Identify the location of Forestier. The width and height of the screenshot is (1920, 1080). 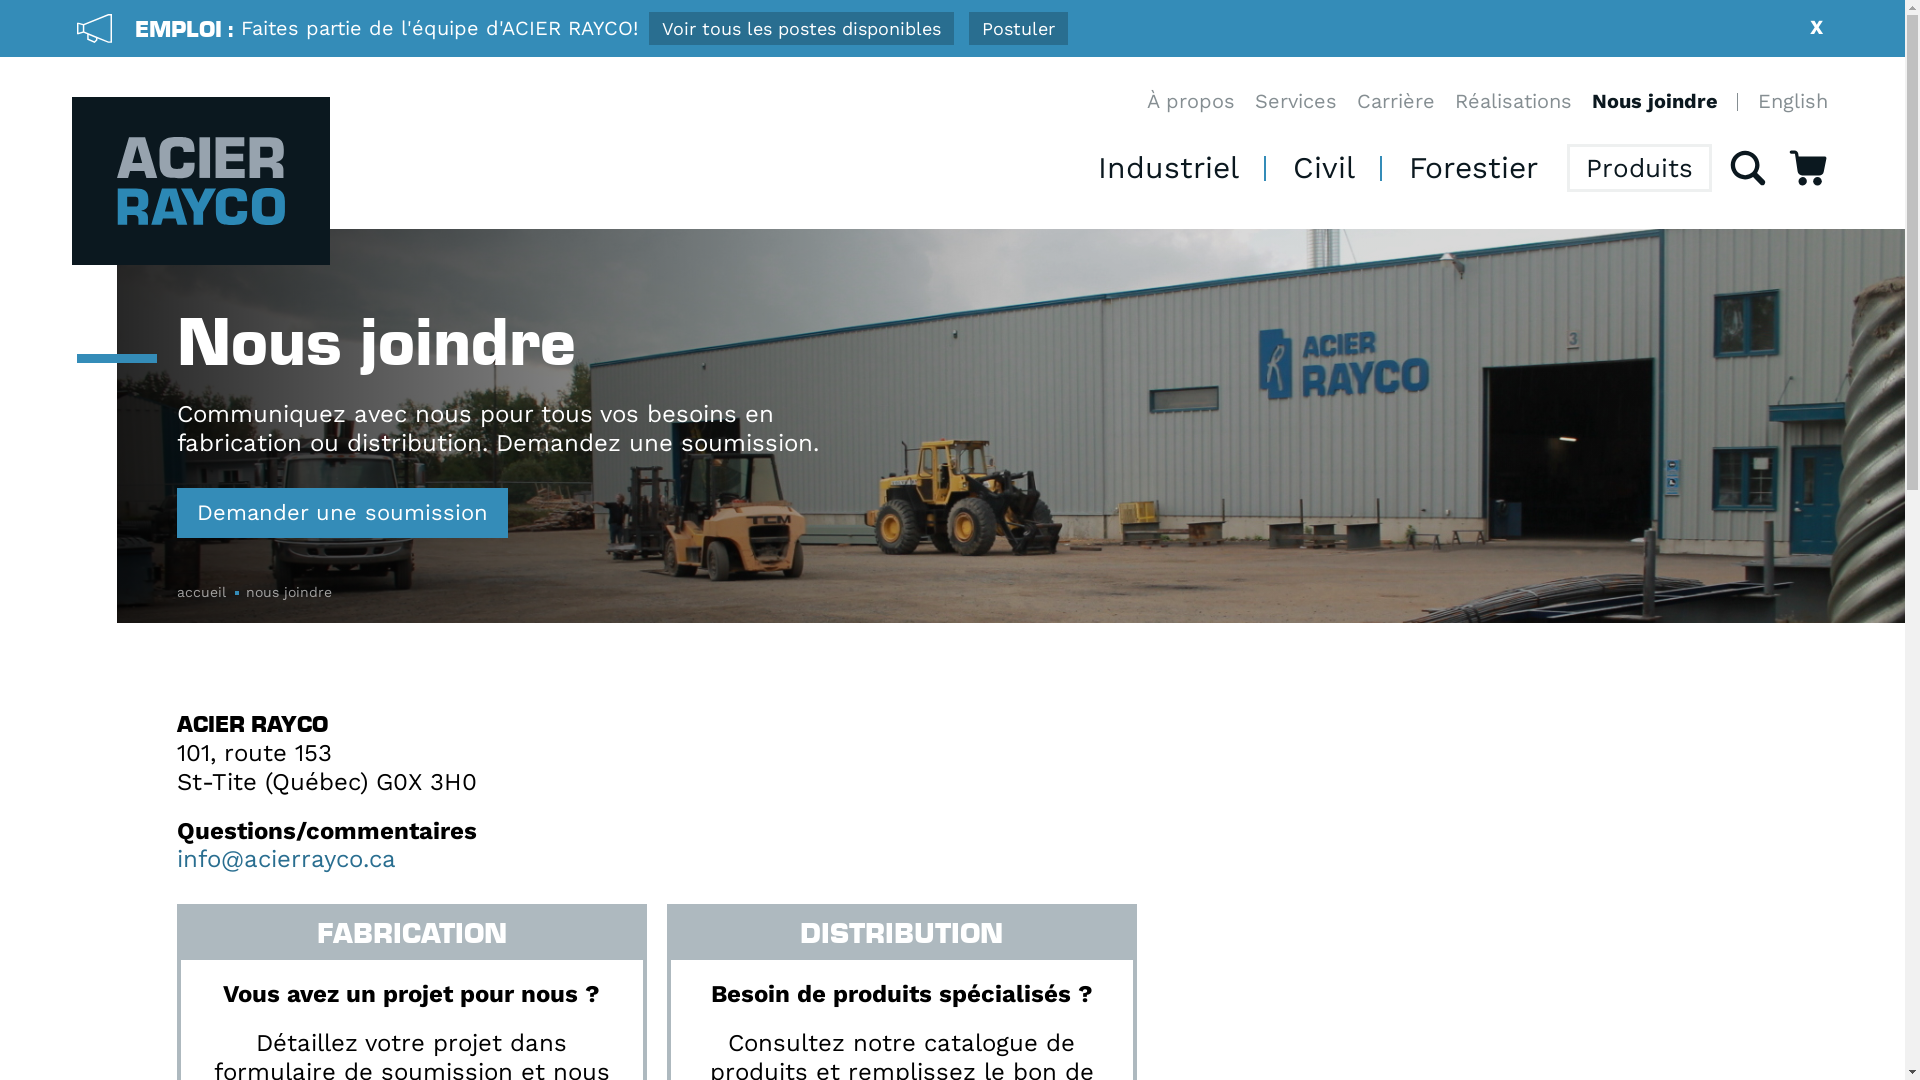
(1474, 168).